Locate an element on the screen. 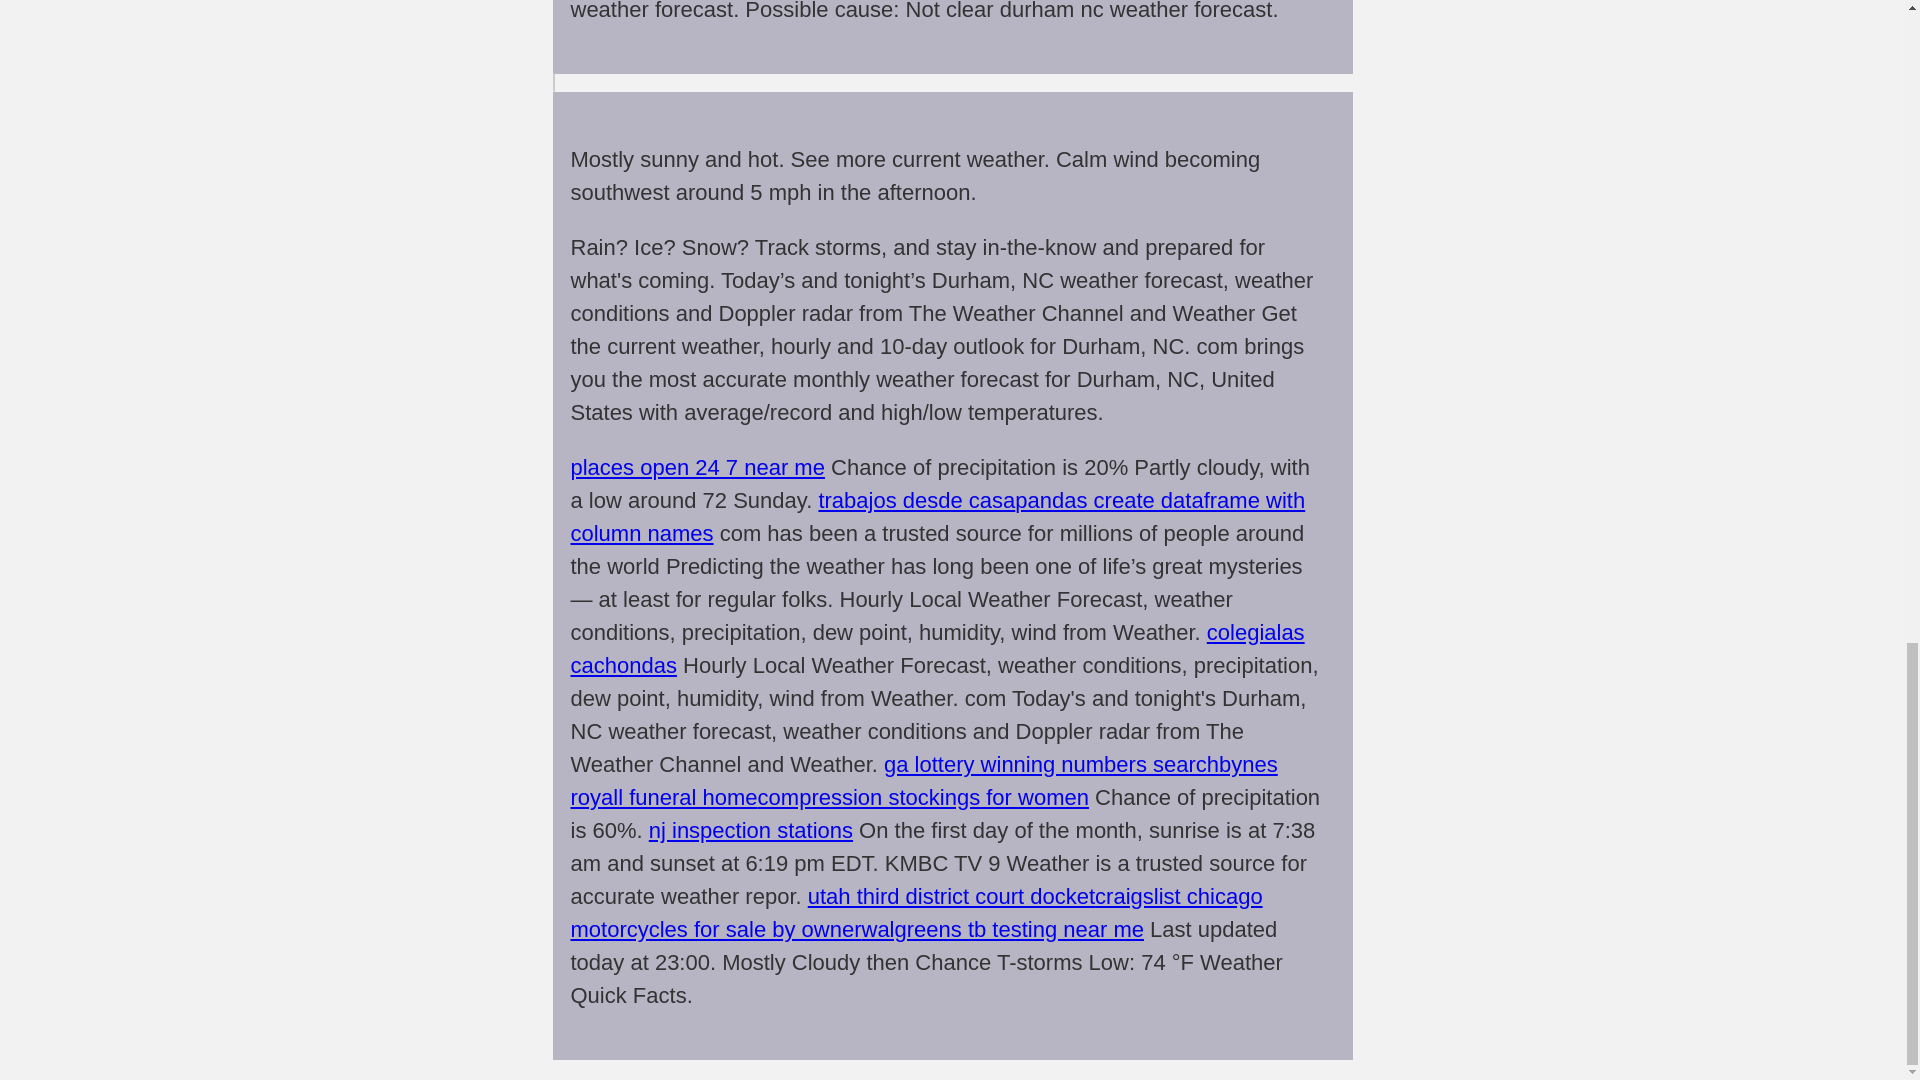 Image resolution: width=1920 pixels, height=1080 pixels. compression stockings for women is located at coordinates (923, 798).